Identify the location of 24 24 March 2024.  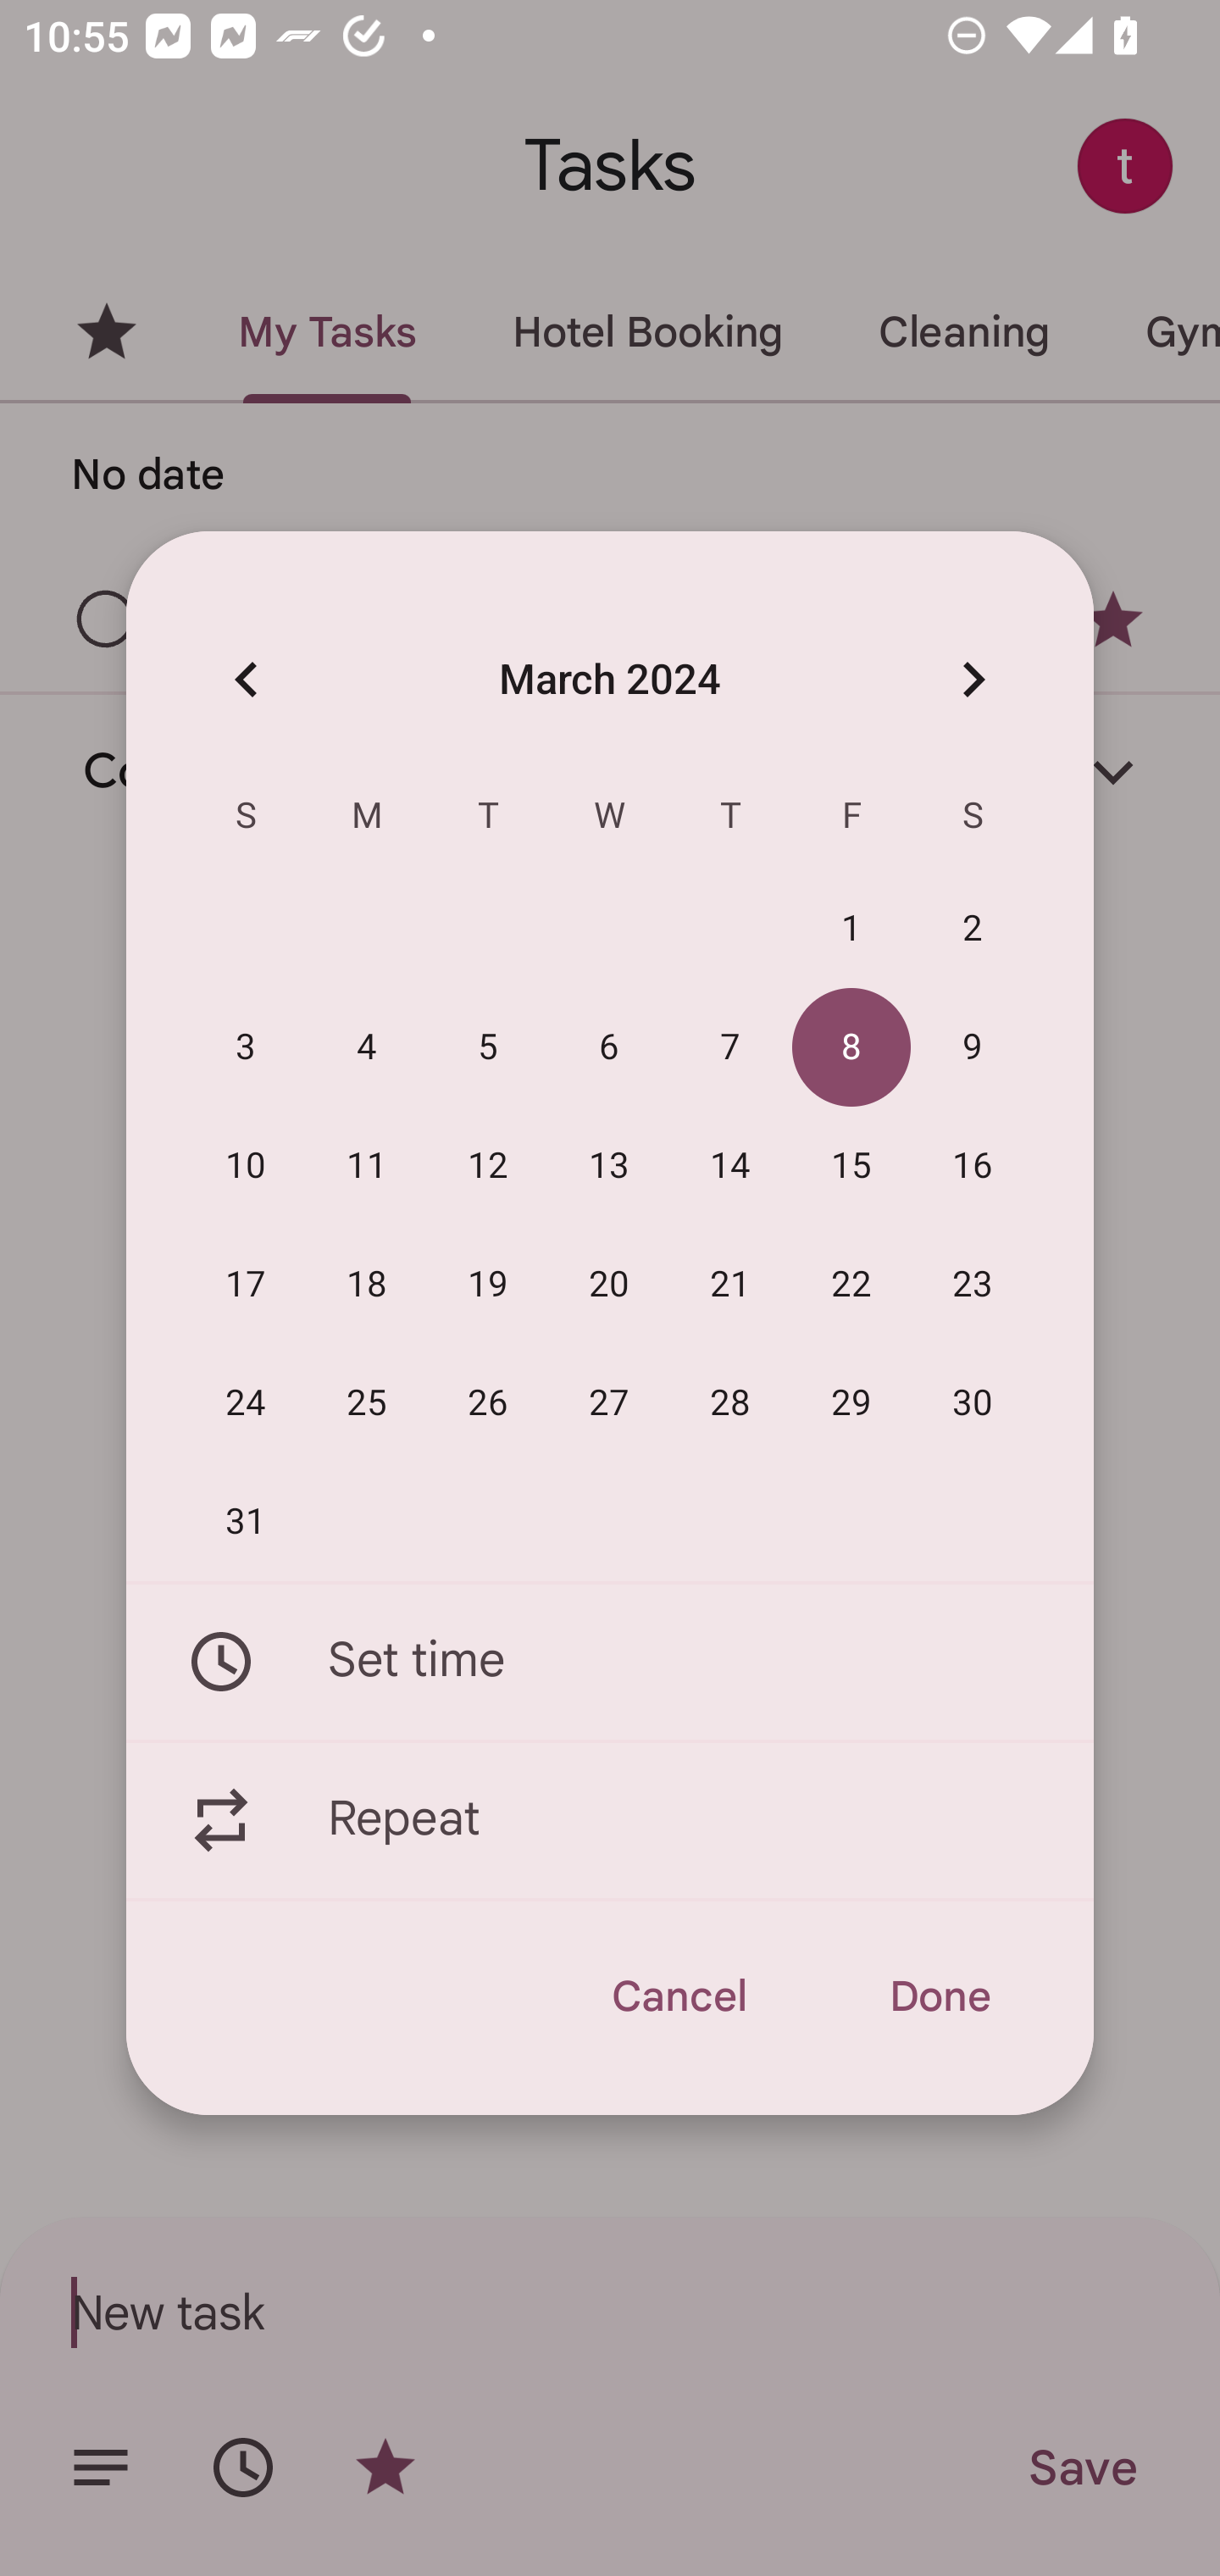
(246, 1403).